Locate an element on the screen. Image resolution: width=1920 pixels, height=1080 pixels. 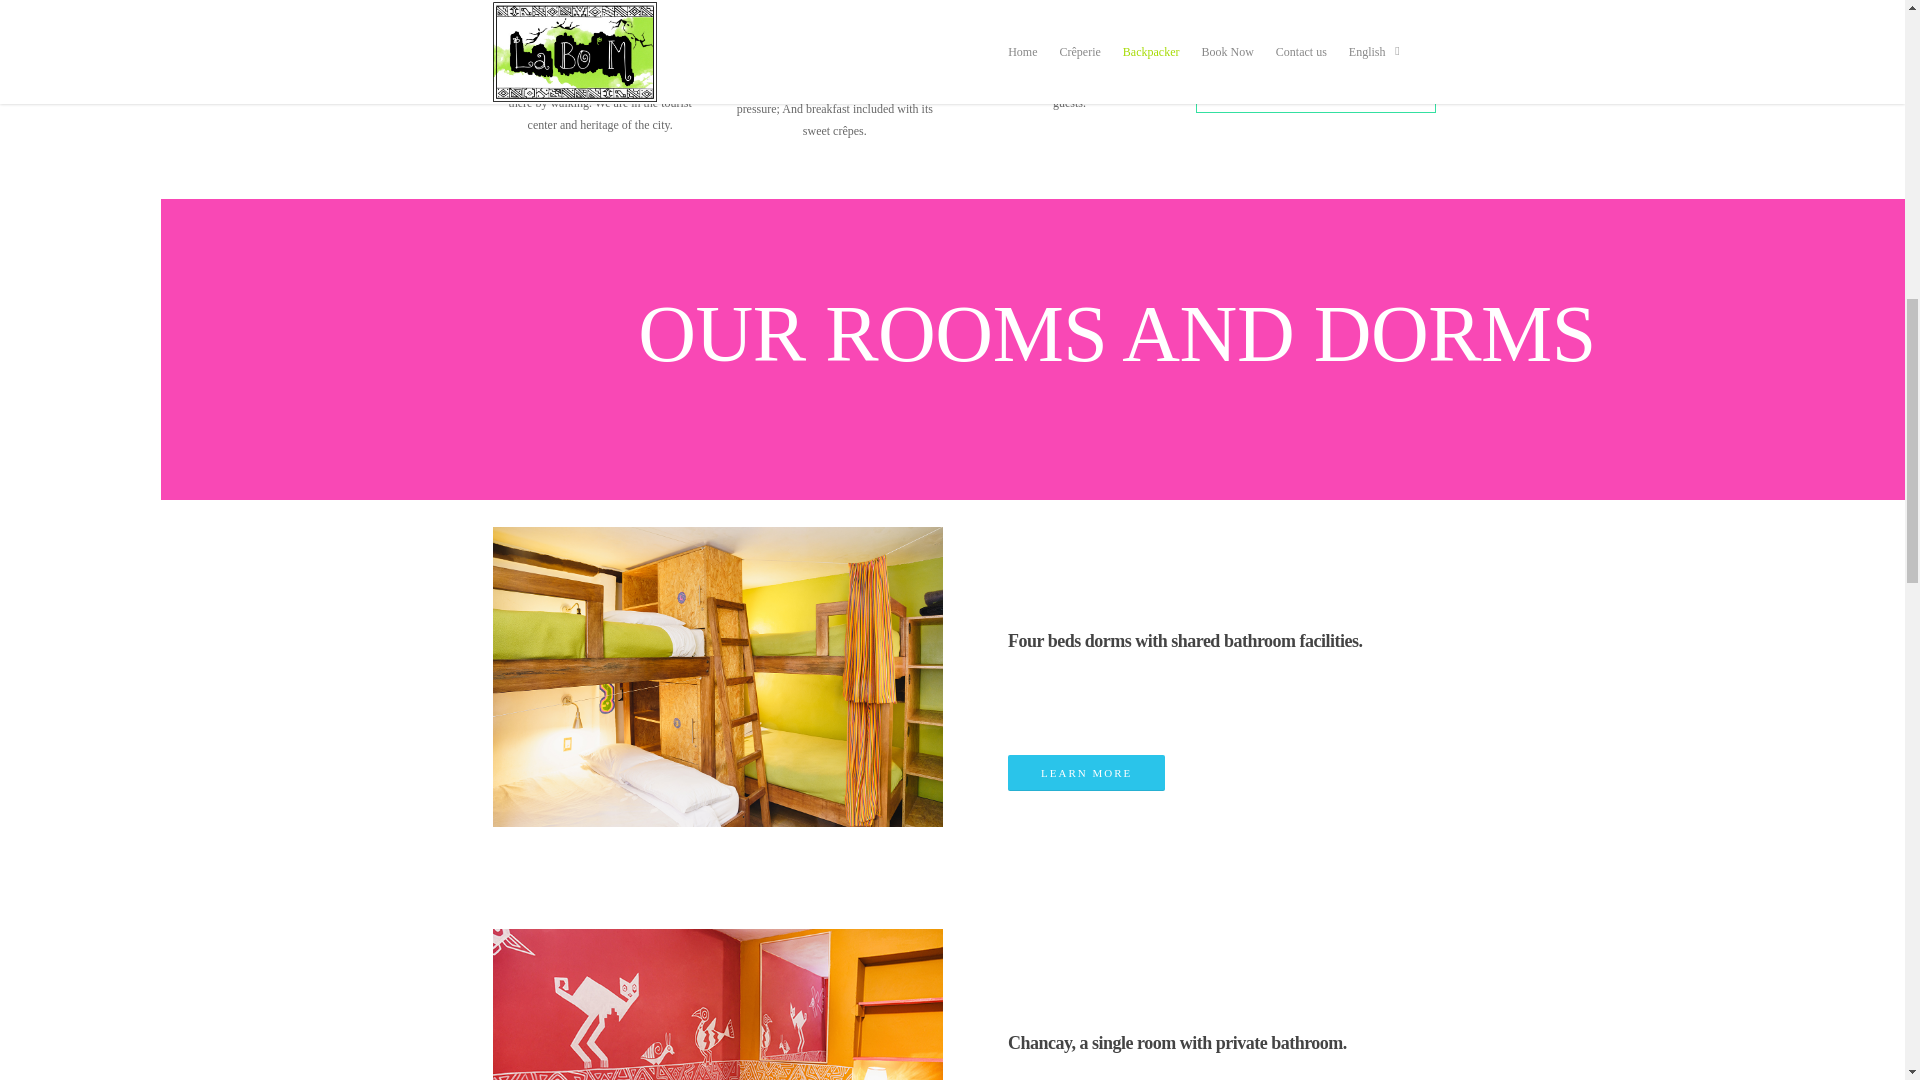
Write a review is located at coordinates (1328, 88).